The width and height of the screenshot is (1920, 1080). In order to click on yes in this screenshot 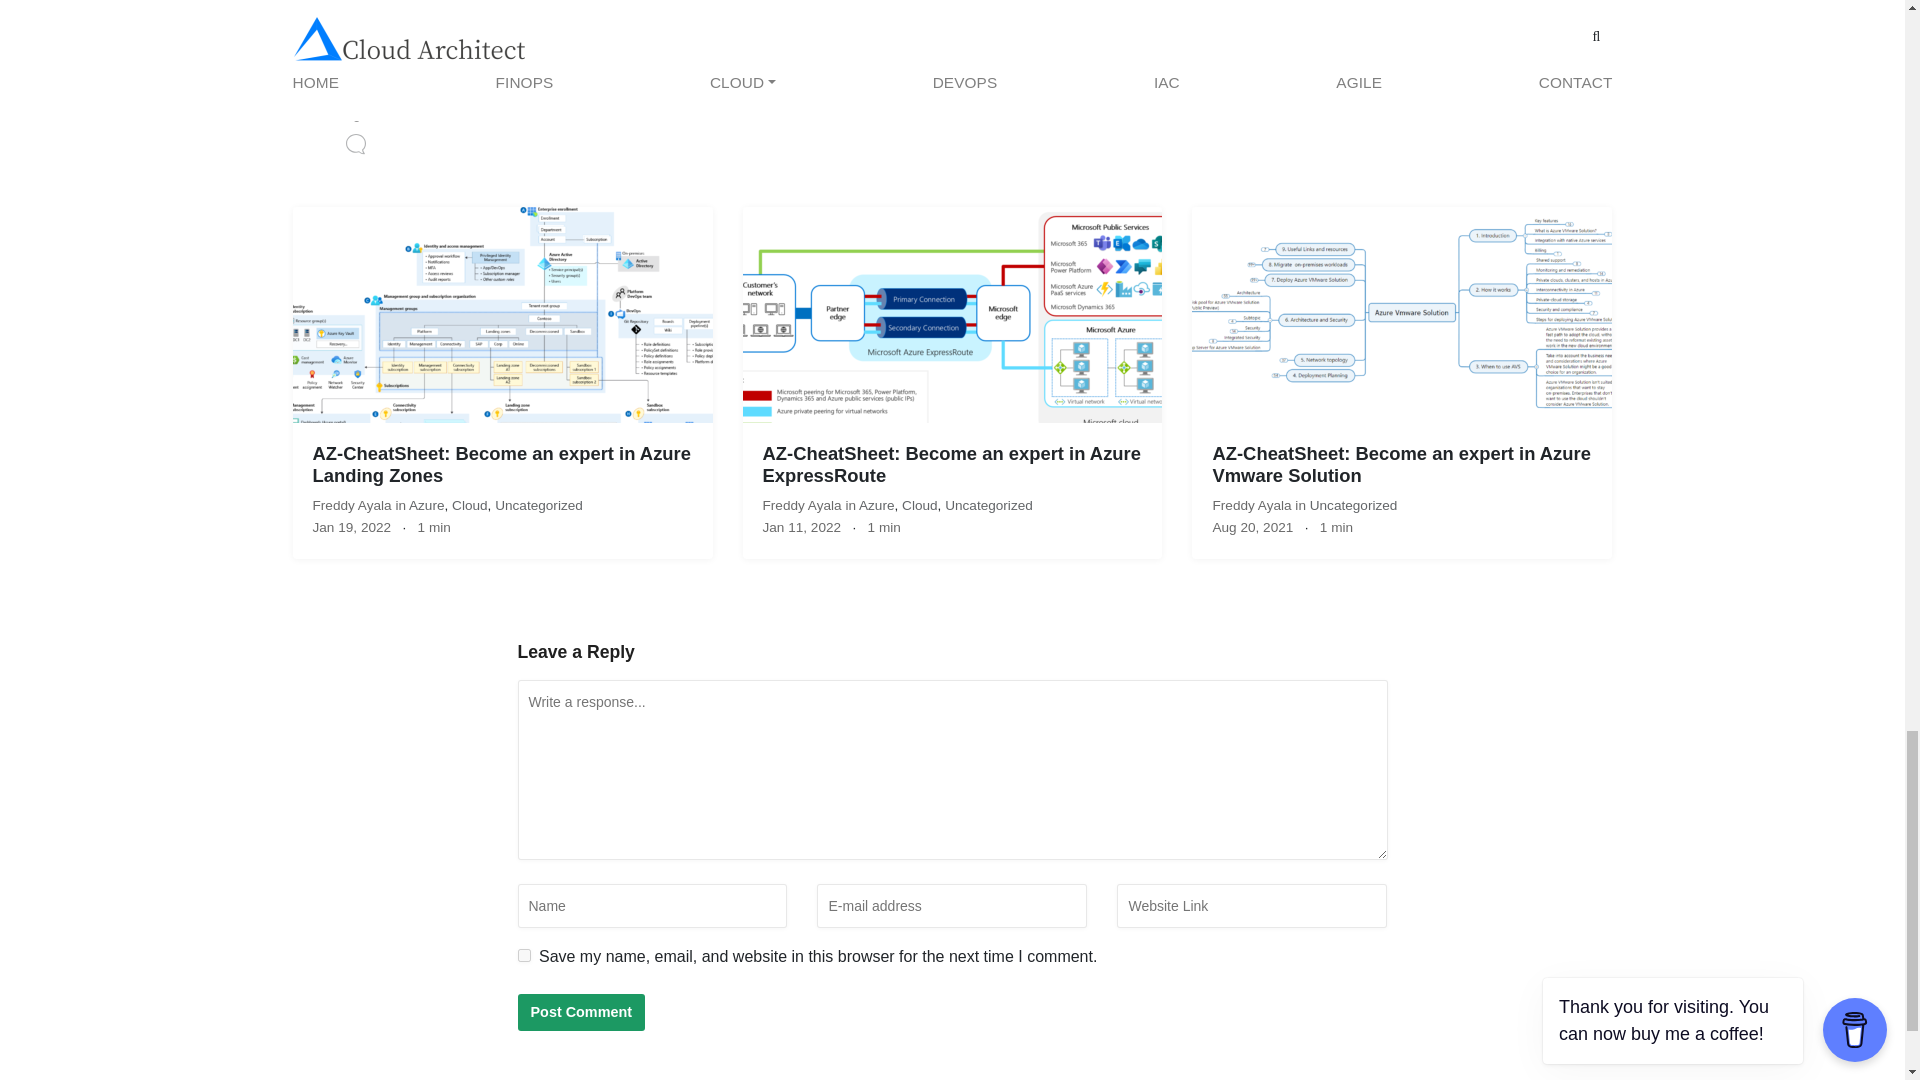, I will do `click(524, 956)`.